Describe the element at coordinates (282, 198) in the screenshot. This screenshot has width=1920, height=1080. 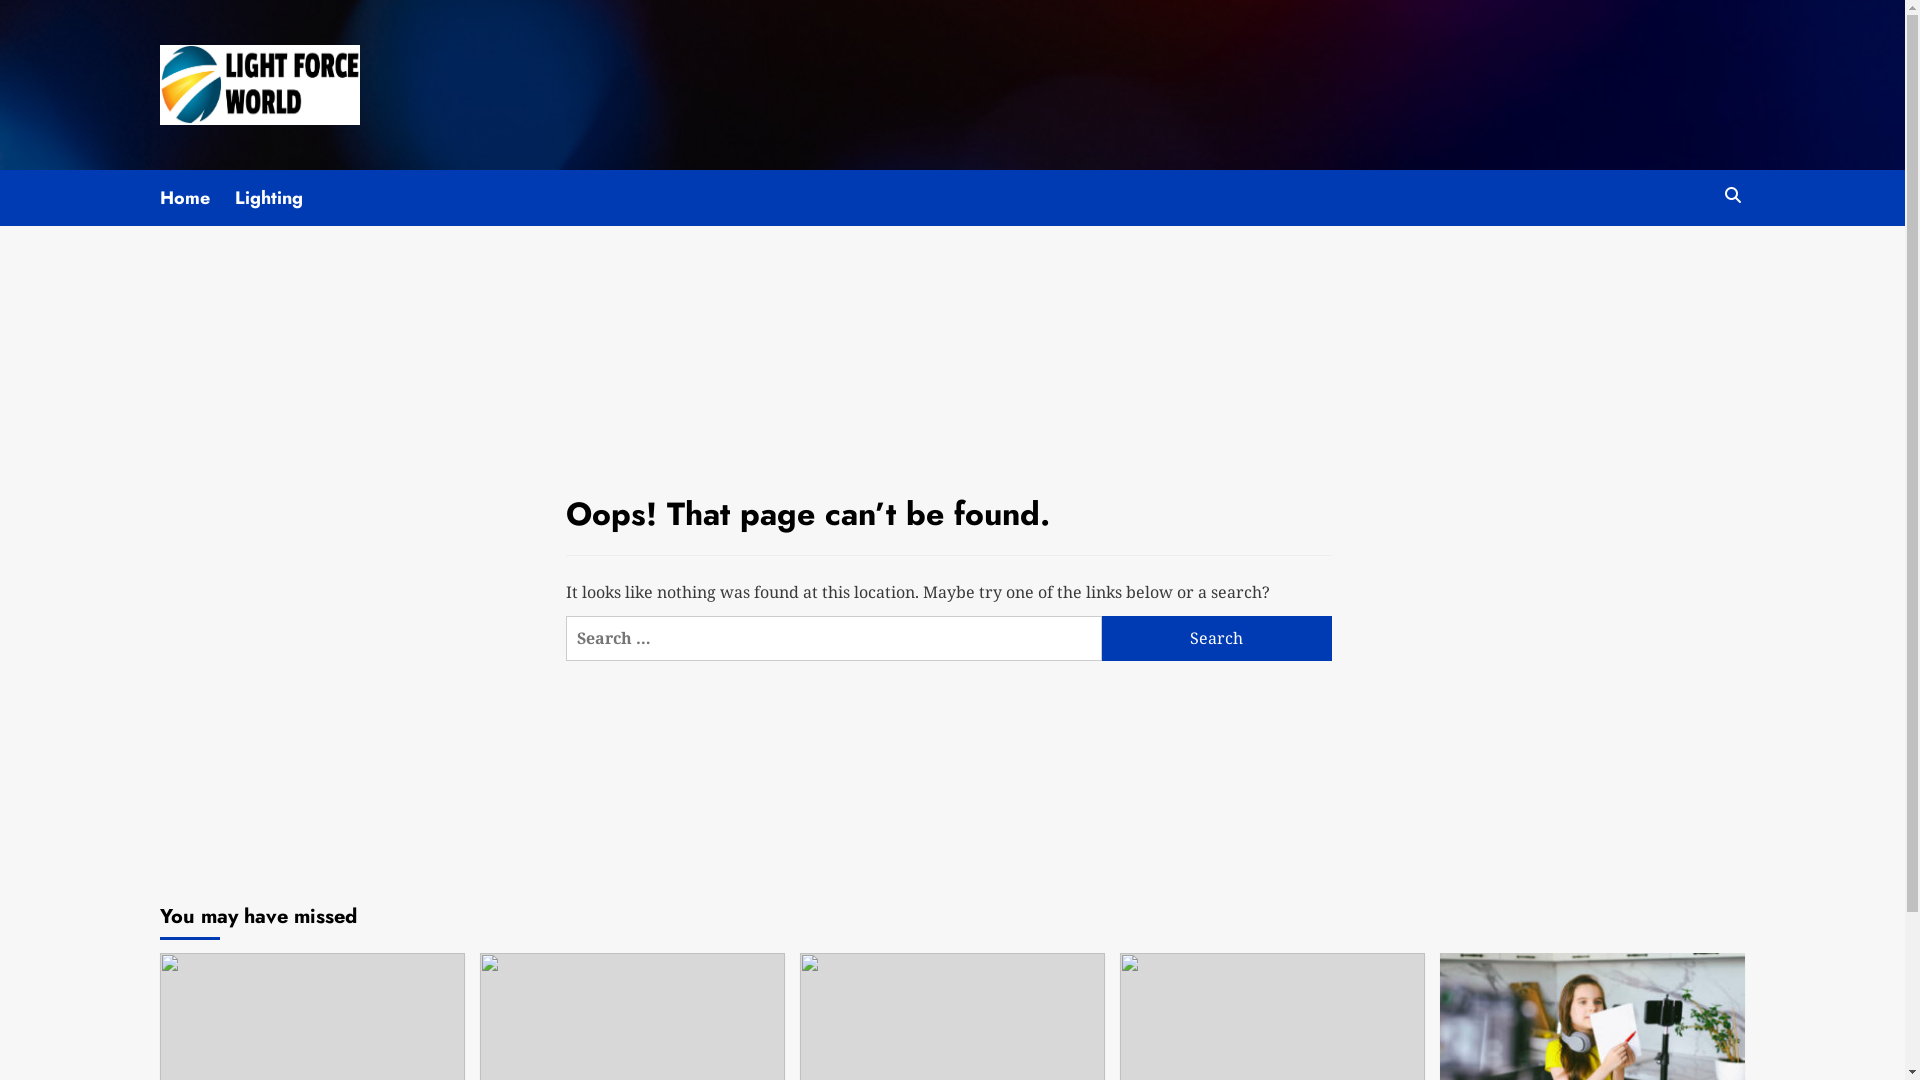
I see `Lighting` at that location.